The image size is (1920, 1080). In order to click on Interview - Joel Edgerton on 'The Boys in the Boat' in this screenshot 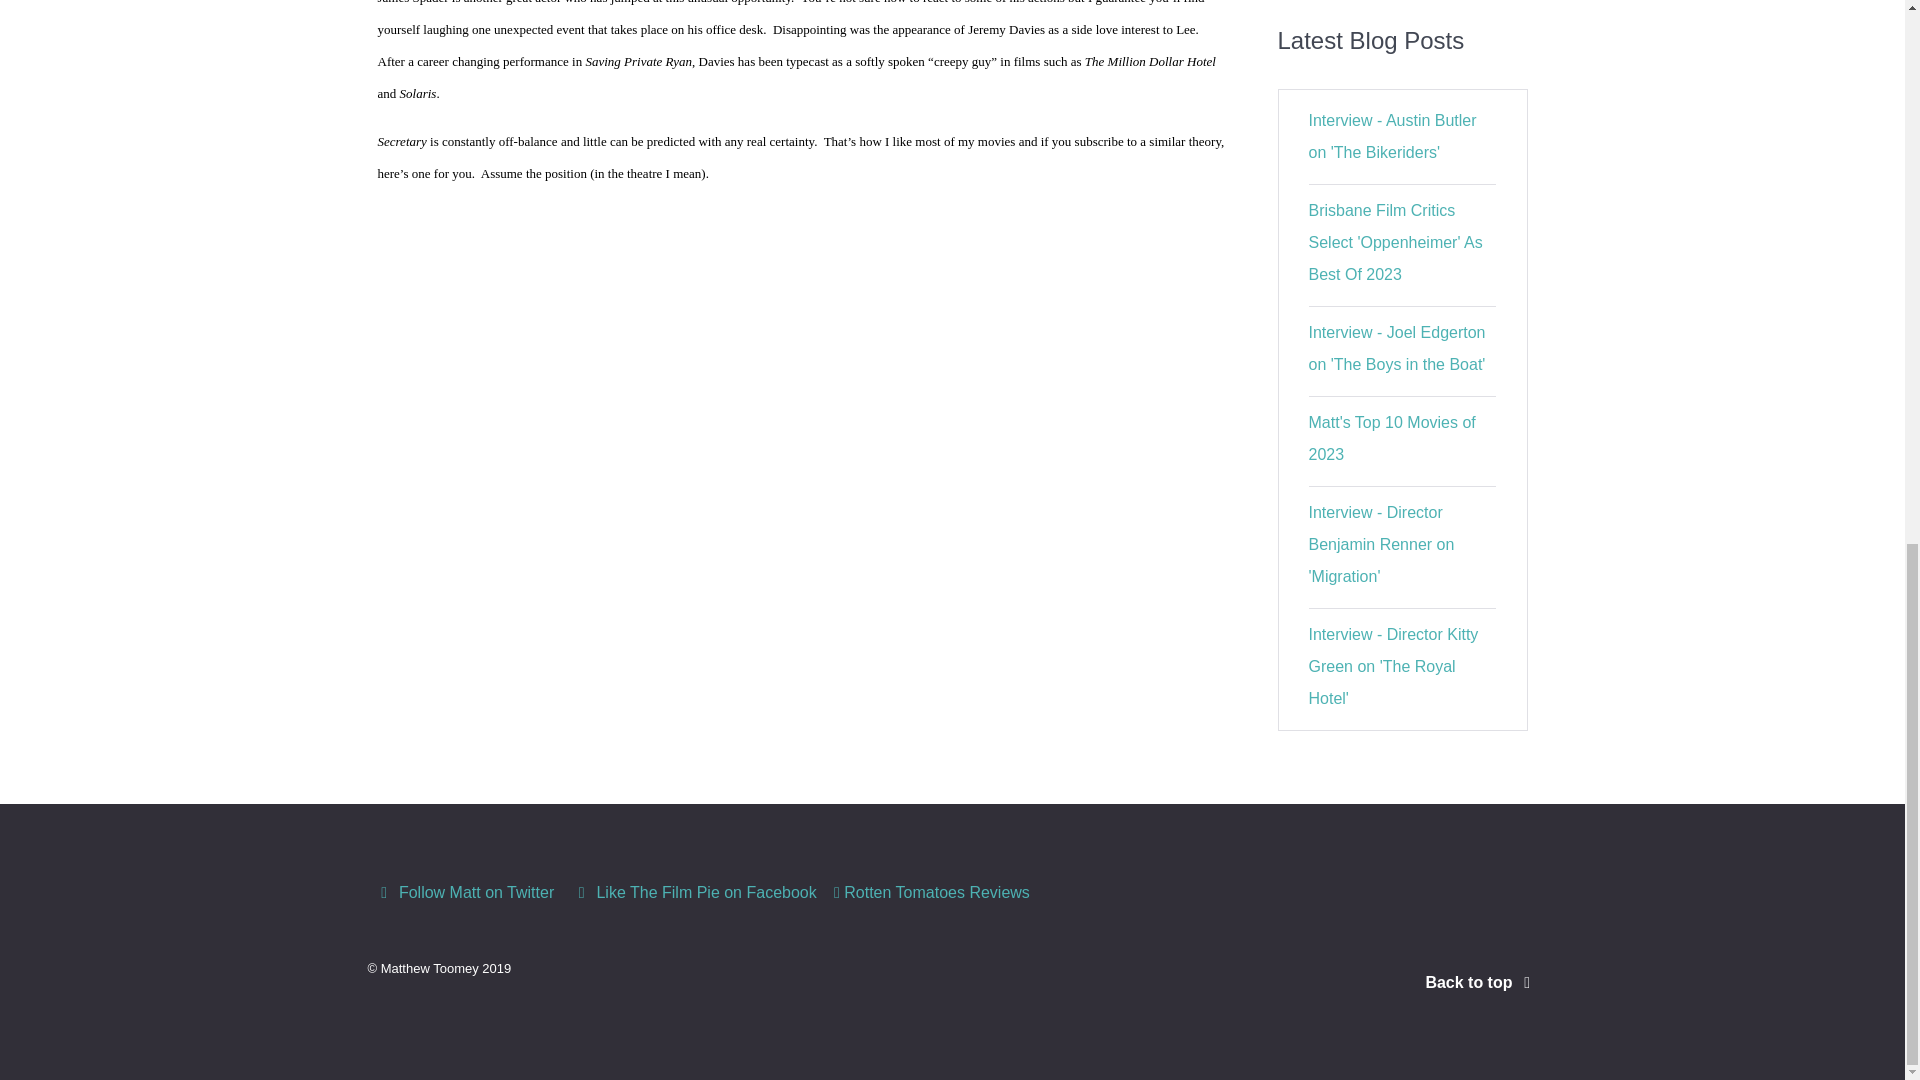, I will do `click(1398, 348)`.